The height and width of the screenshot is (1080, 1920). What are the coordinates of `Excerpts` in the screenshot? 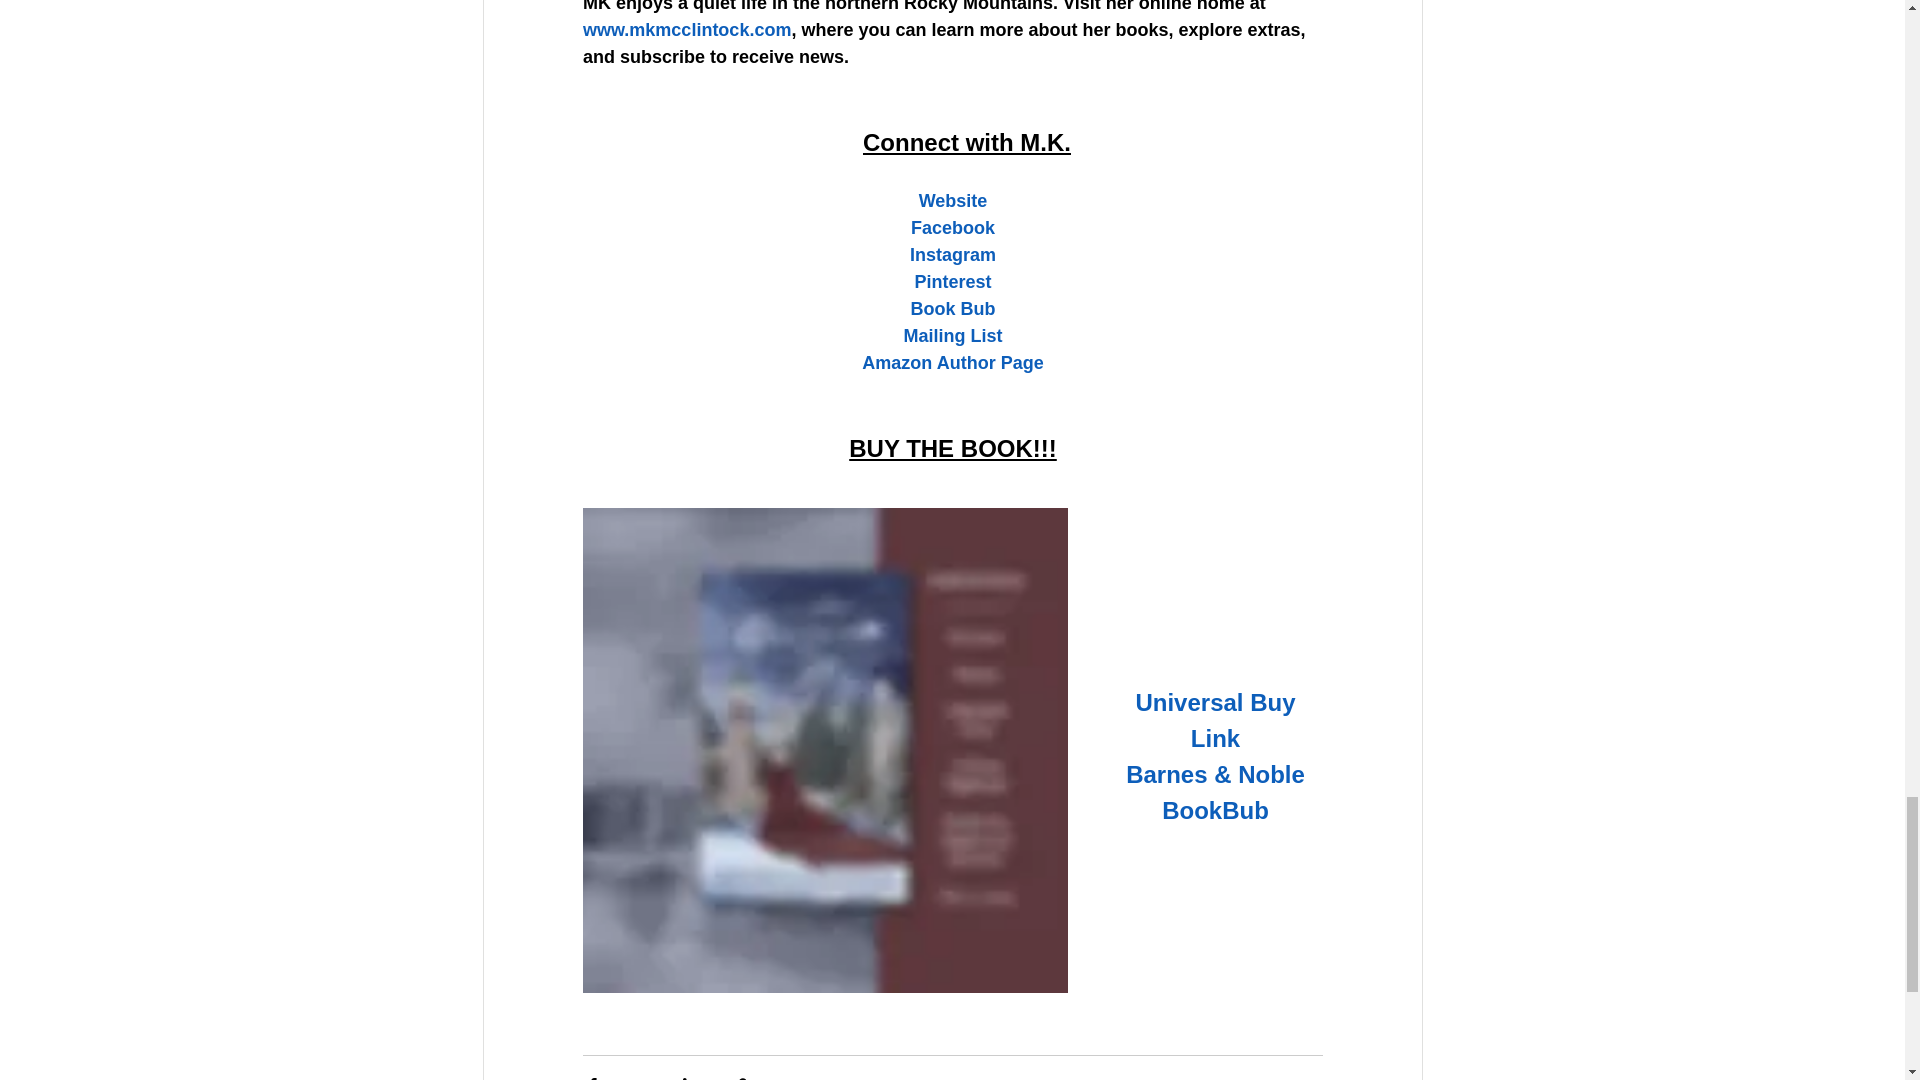 It's located at (1294, 1078).